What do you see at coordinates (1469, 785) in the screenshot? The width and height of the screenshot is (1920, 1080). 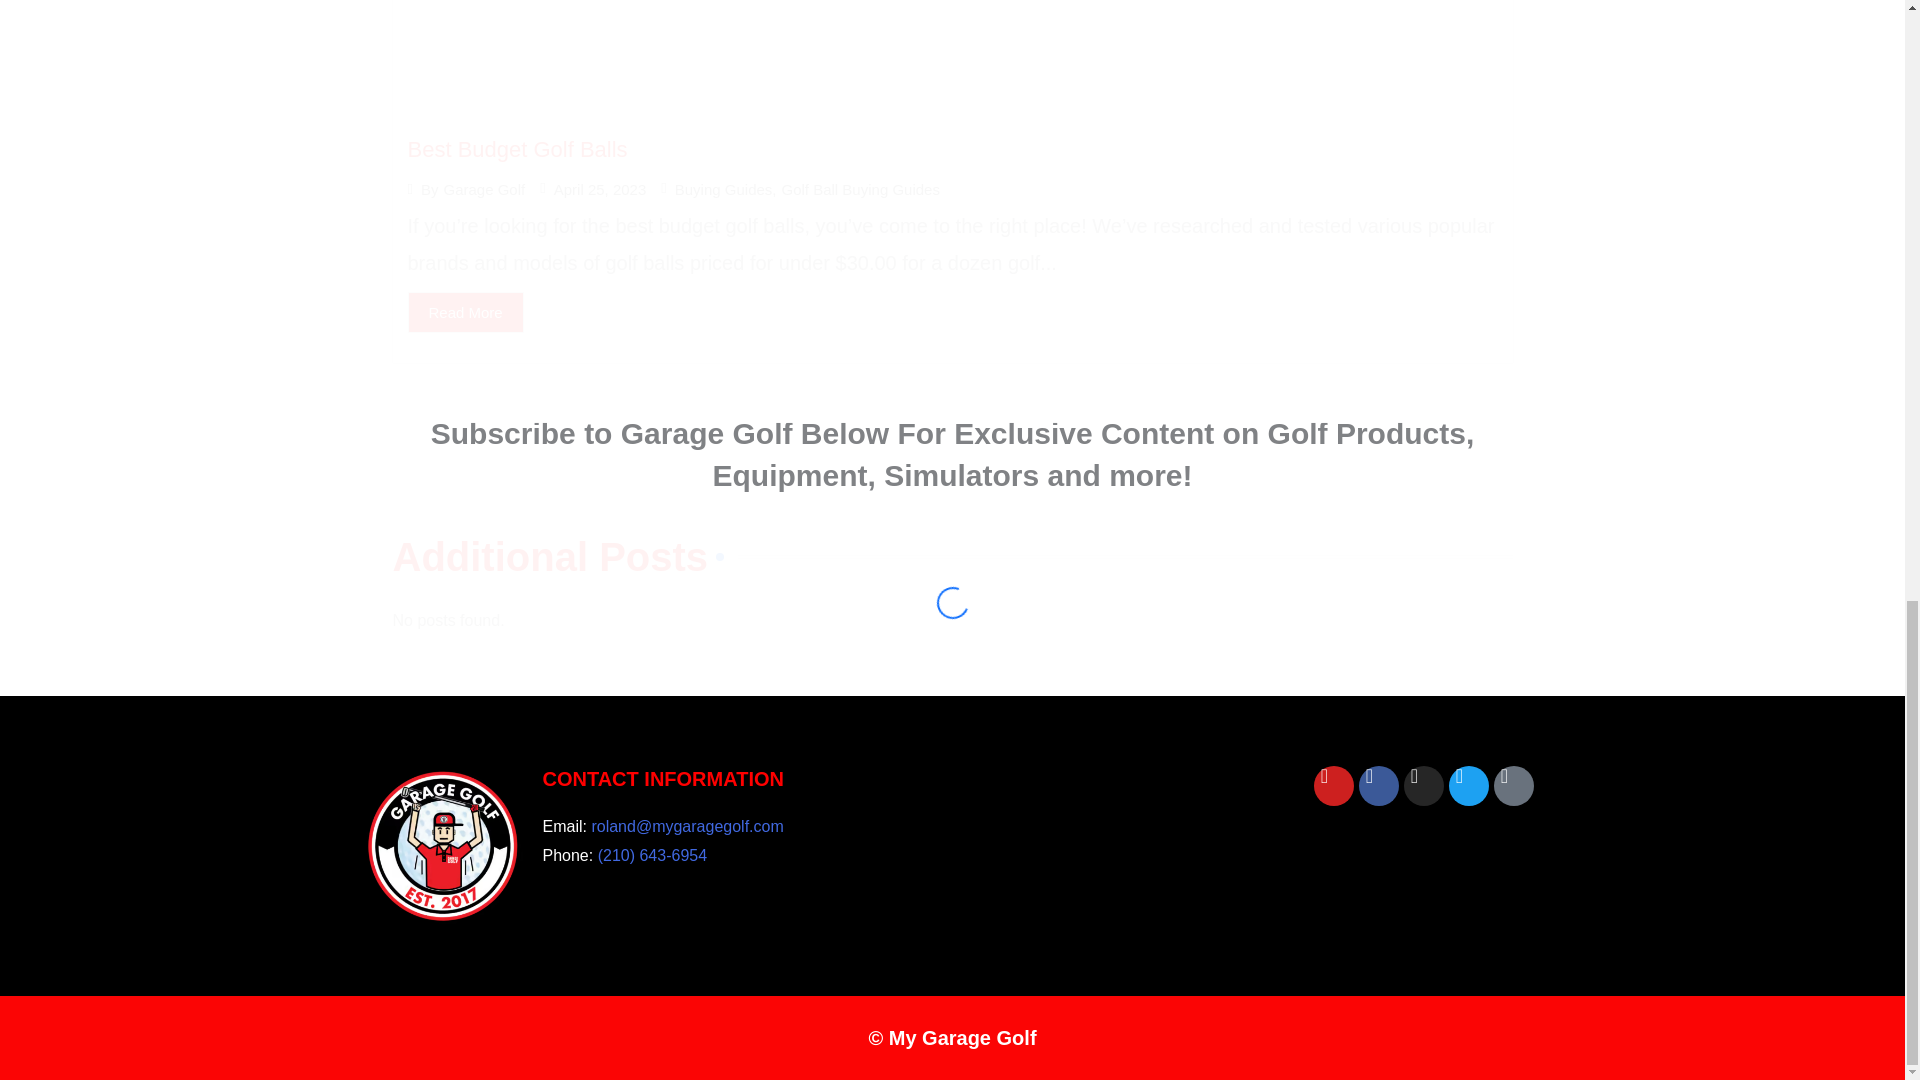 I see `Twitter` at bounding box center [1469, 785].